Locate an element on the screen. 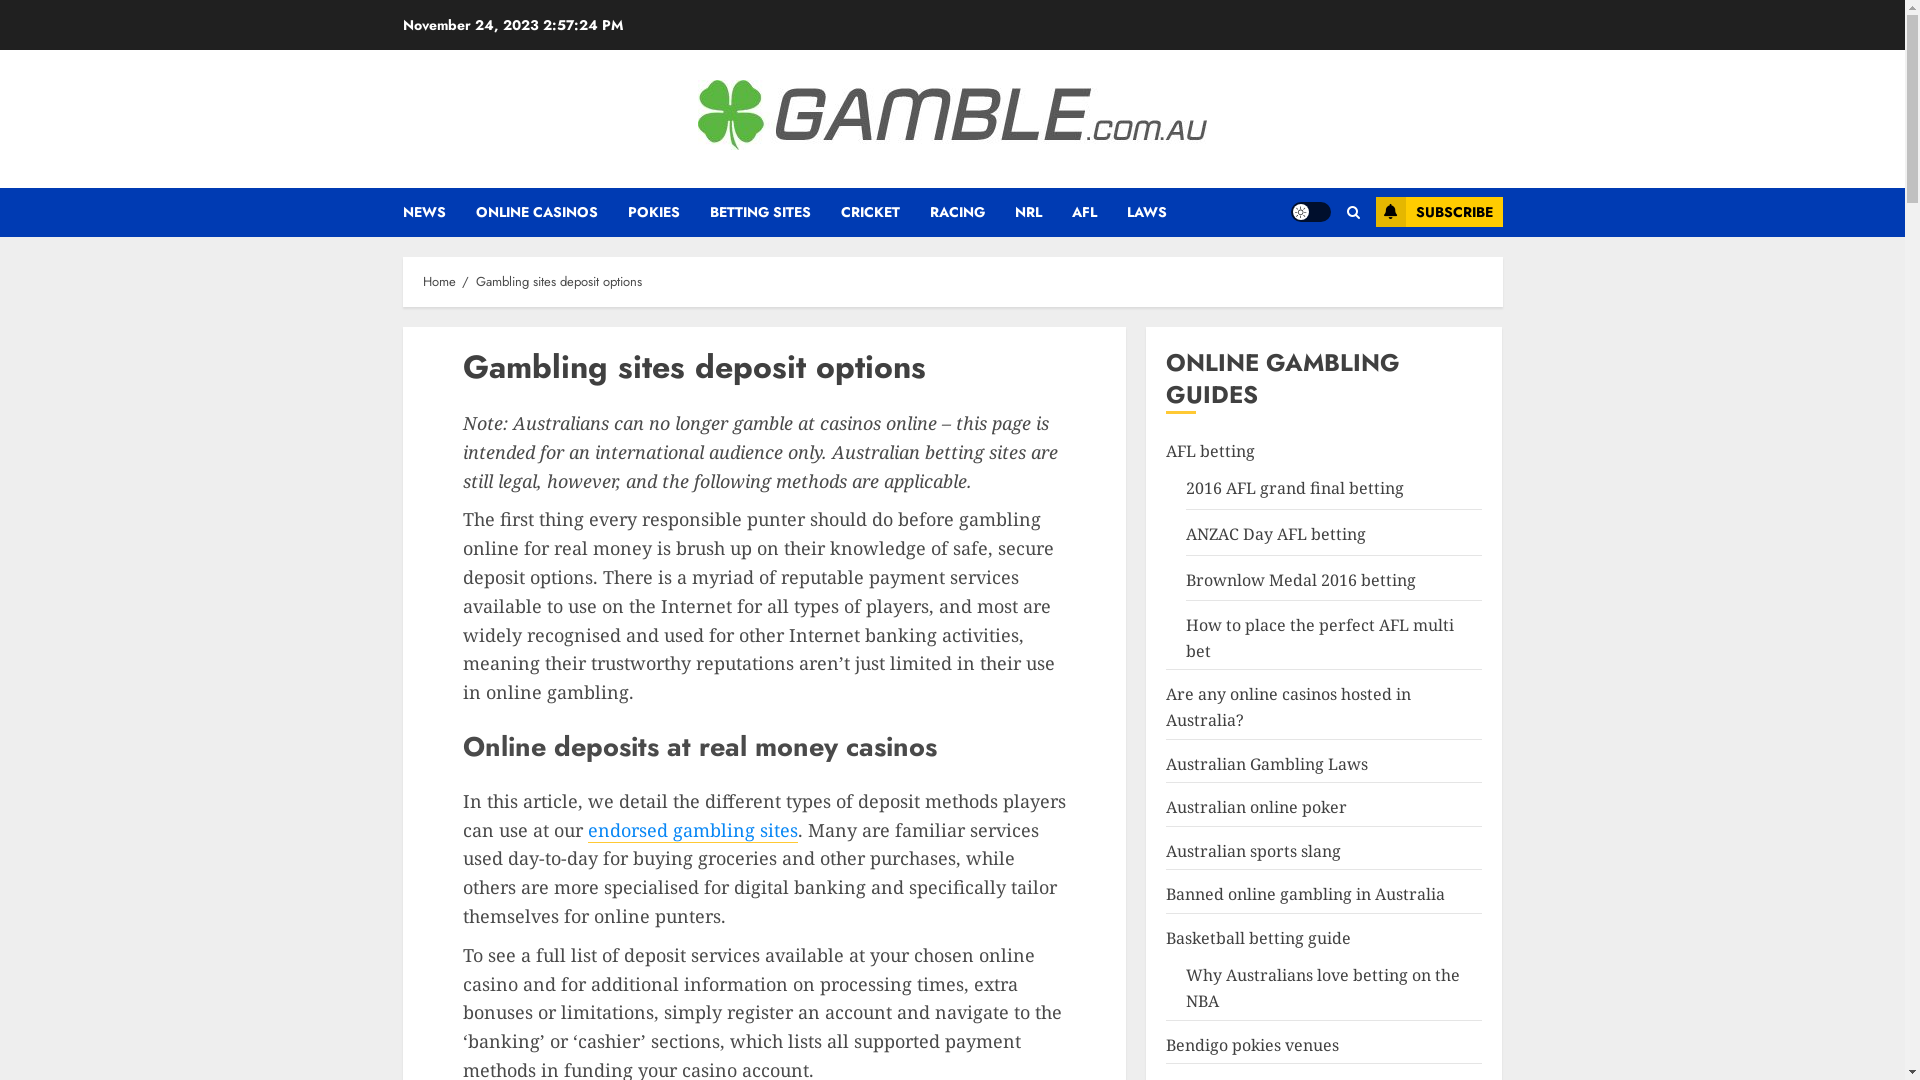  Brownlow Medal 2016 betting is located at coordinates (1301, 580).